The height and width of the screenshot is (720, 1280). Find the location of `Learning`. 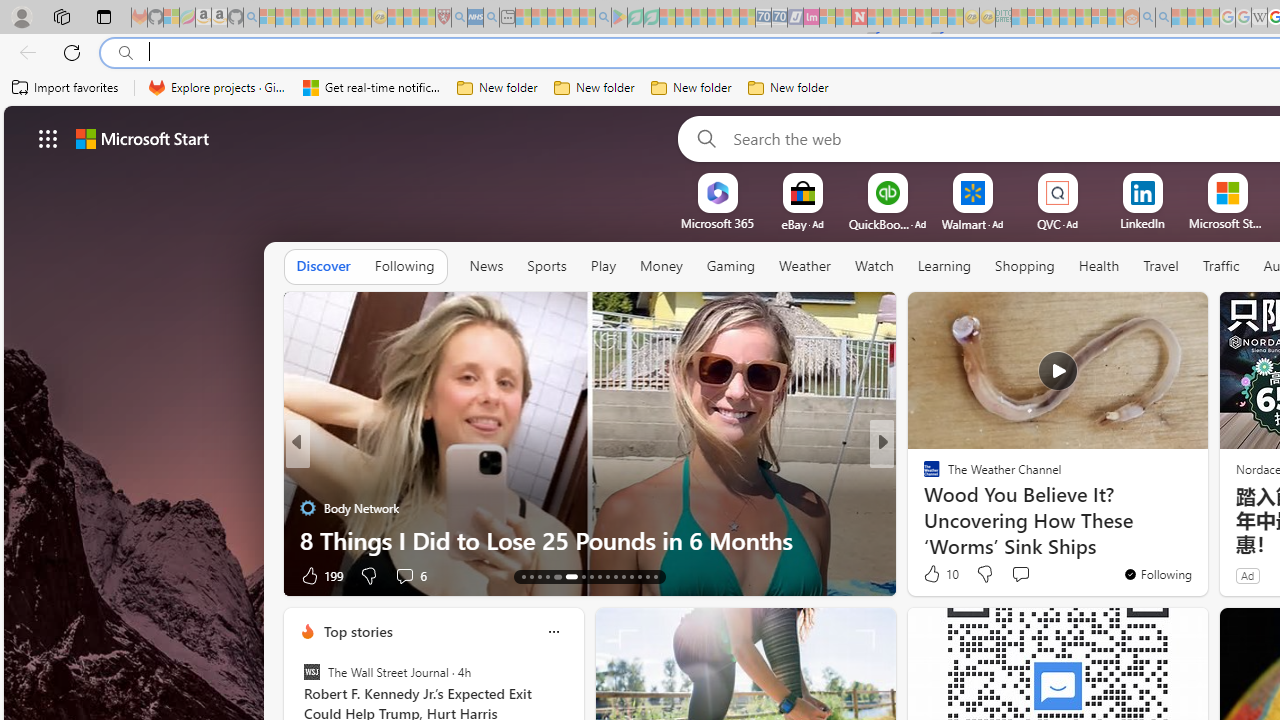

Learning is located at coordinates (944, 266).